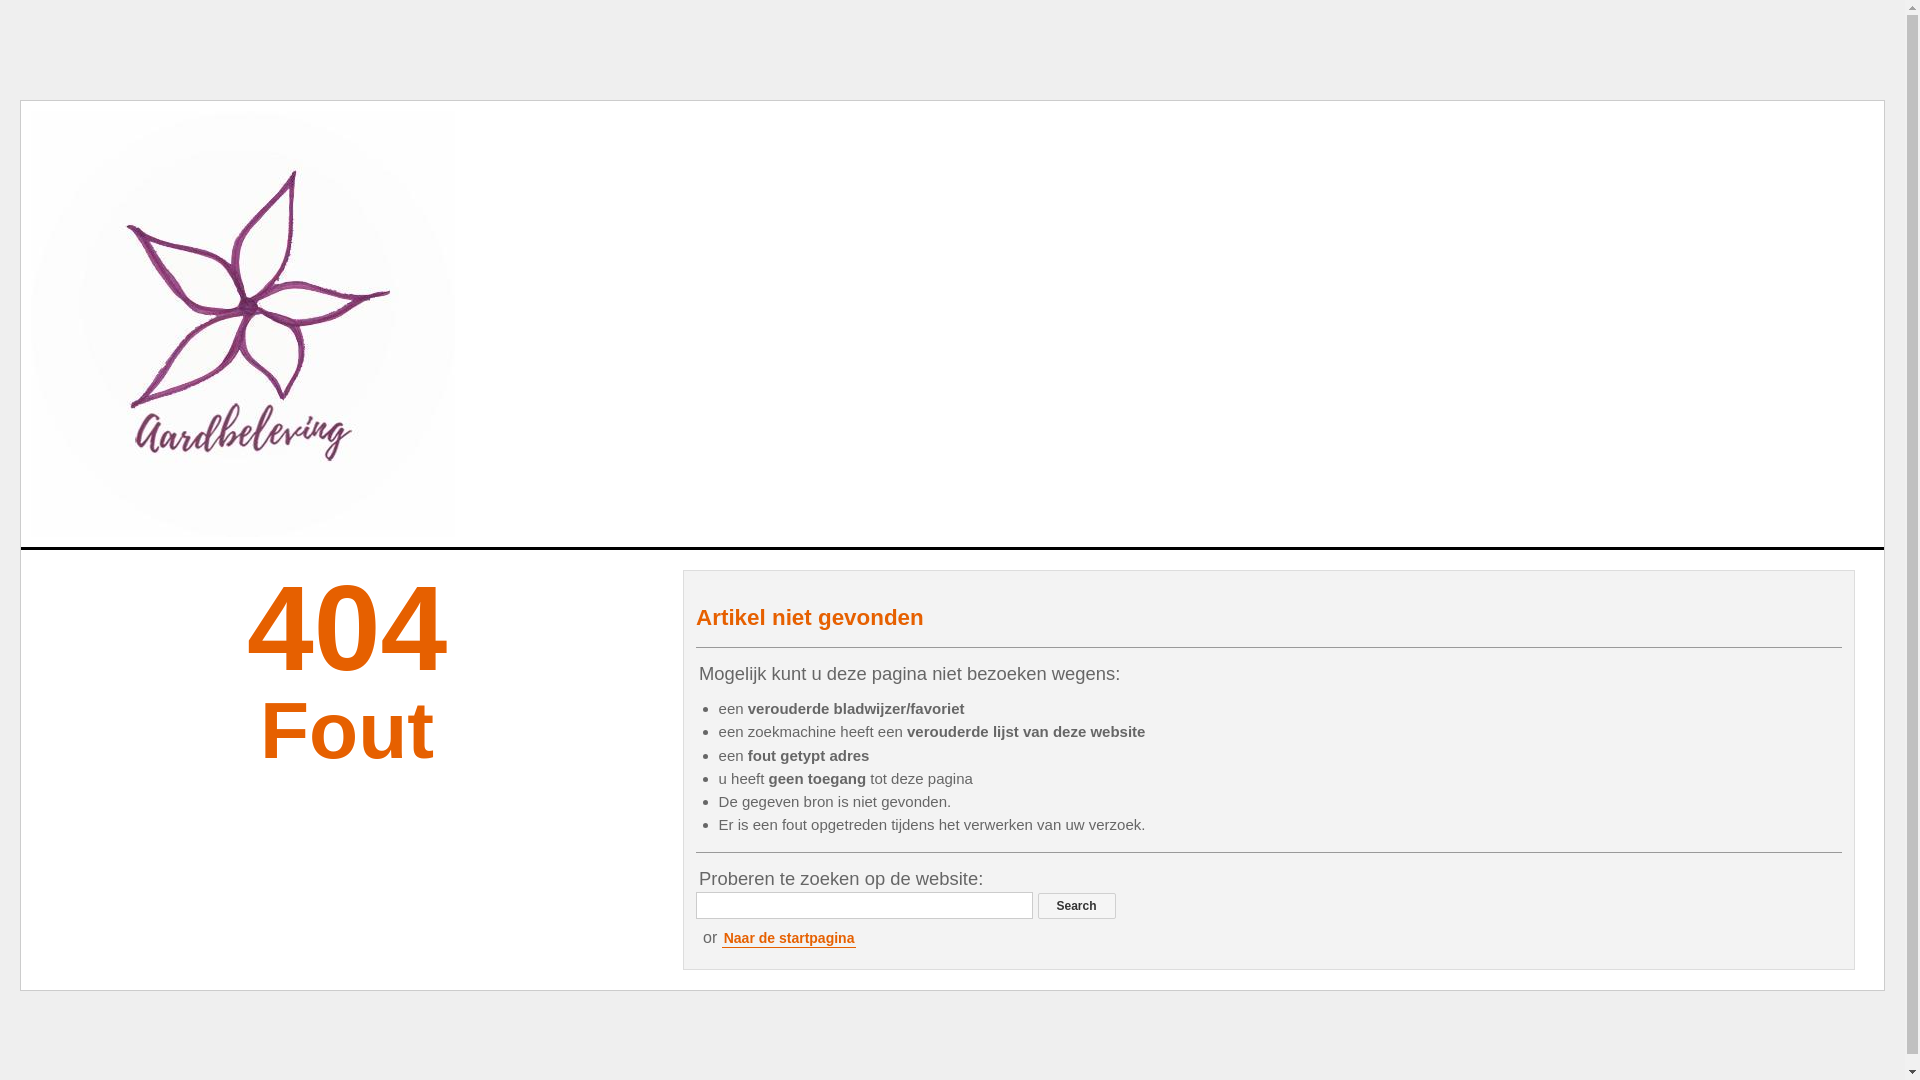 The height and width of the screenshot is (1080, 1920). What do you see at coordinates (243, 324) in the screenshot?
I see `.:In kracht floreren:.` at bounding box center [243, 324].